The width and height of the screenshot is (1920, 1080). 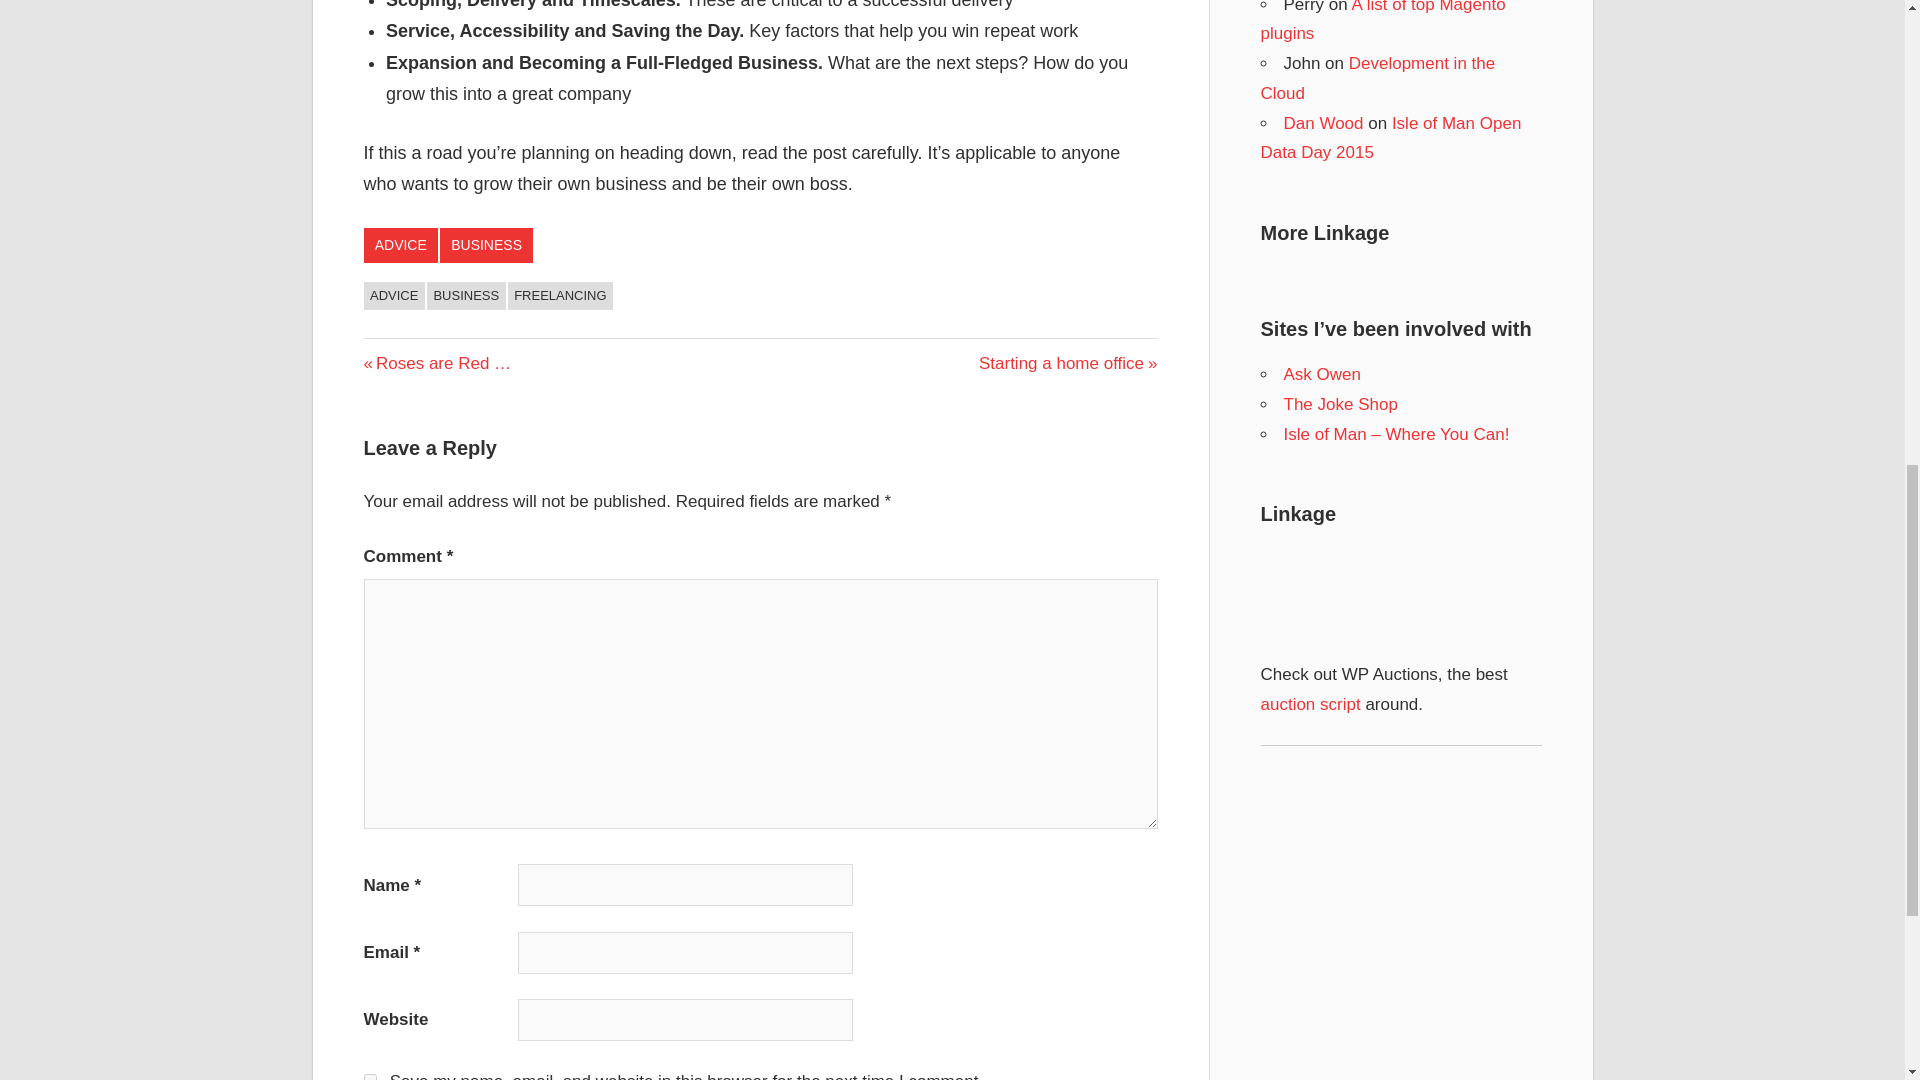 What do you see at coordinates (1340, 404) in the screenshot?
I see `The Joke Shop` at bounding box center [1340, 404].